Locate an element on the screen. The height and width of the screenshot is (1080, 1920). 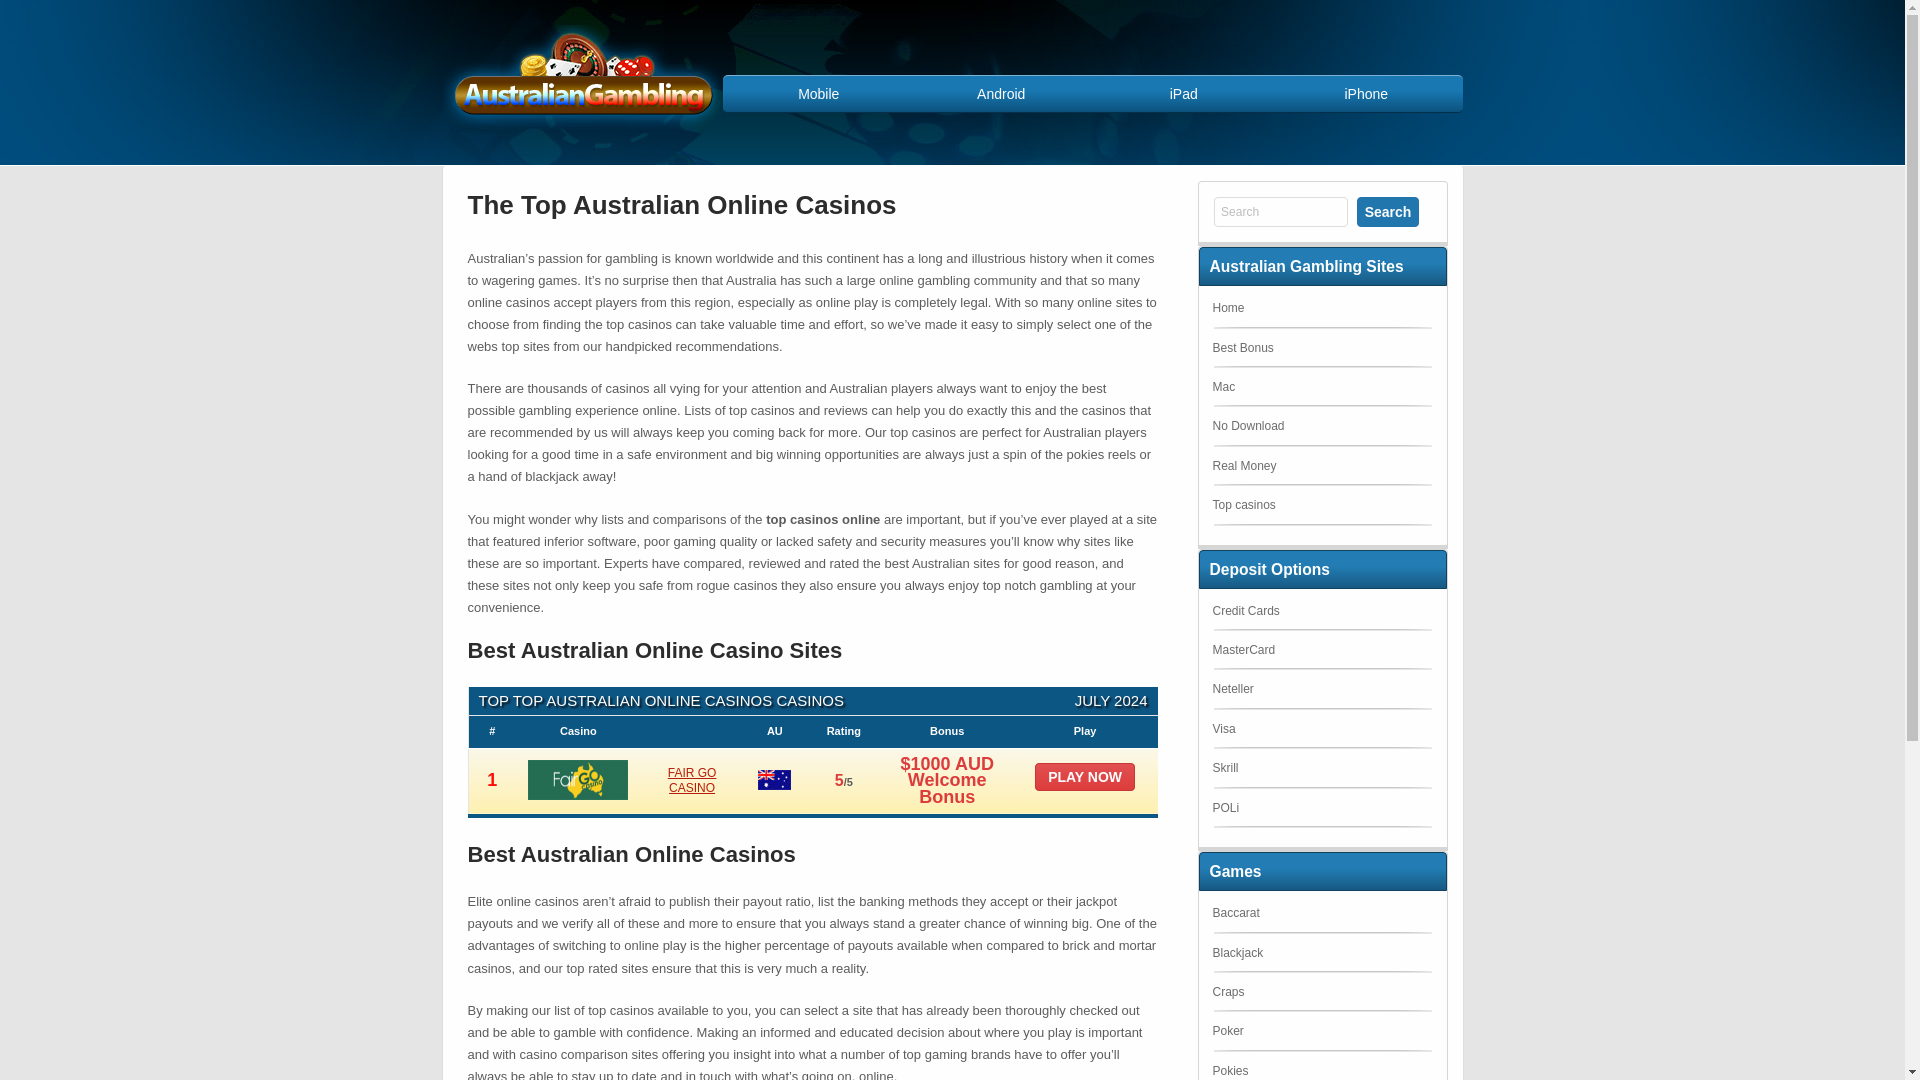
Credit Cards is located at coordinates (1244, 610).